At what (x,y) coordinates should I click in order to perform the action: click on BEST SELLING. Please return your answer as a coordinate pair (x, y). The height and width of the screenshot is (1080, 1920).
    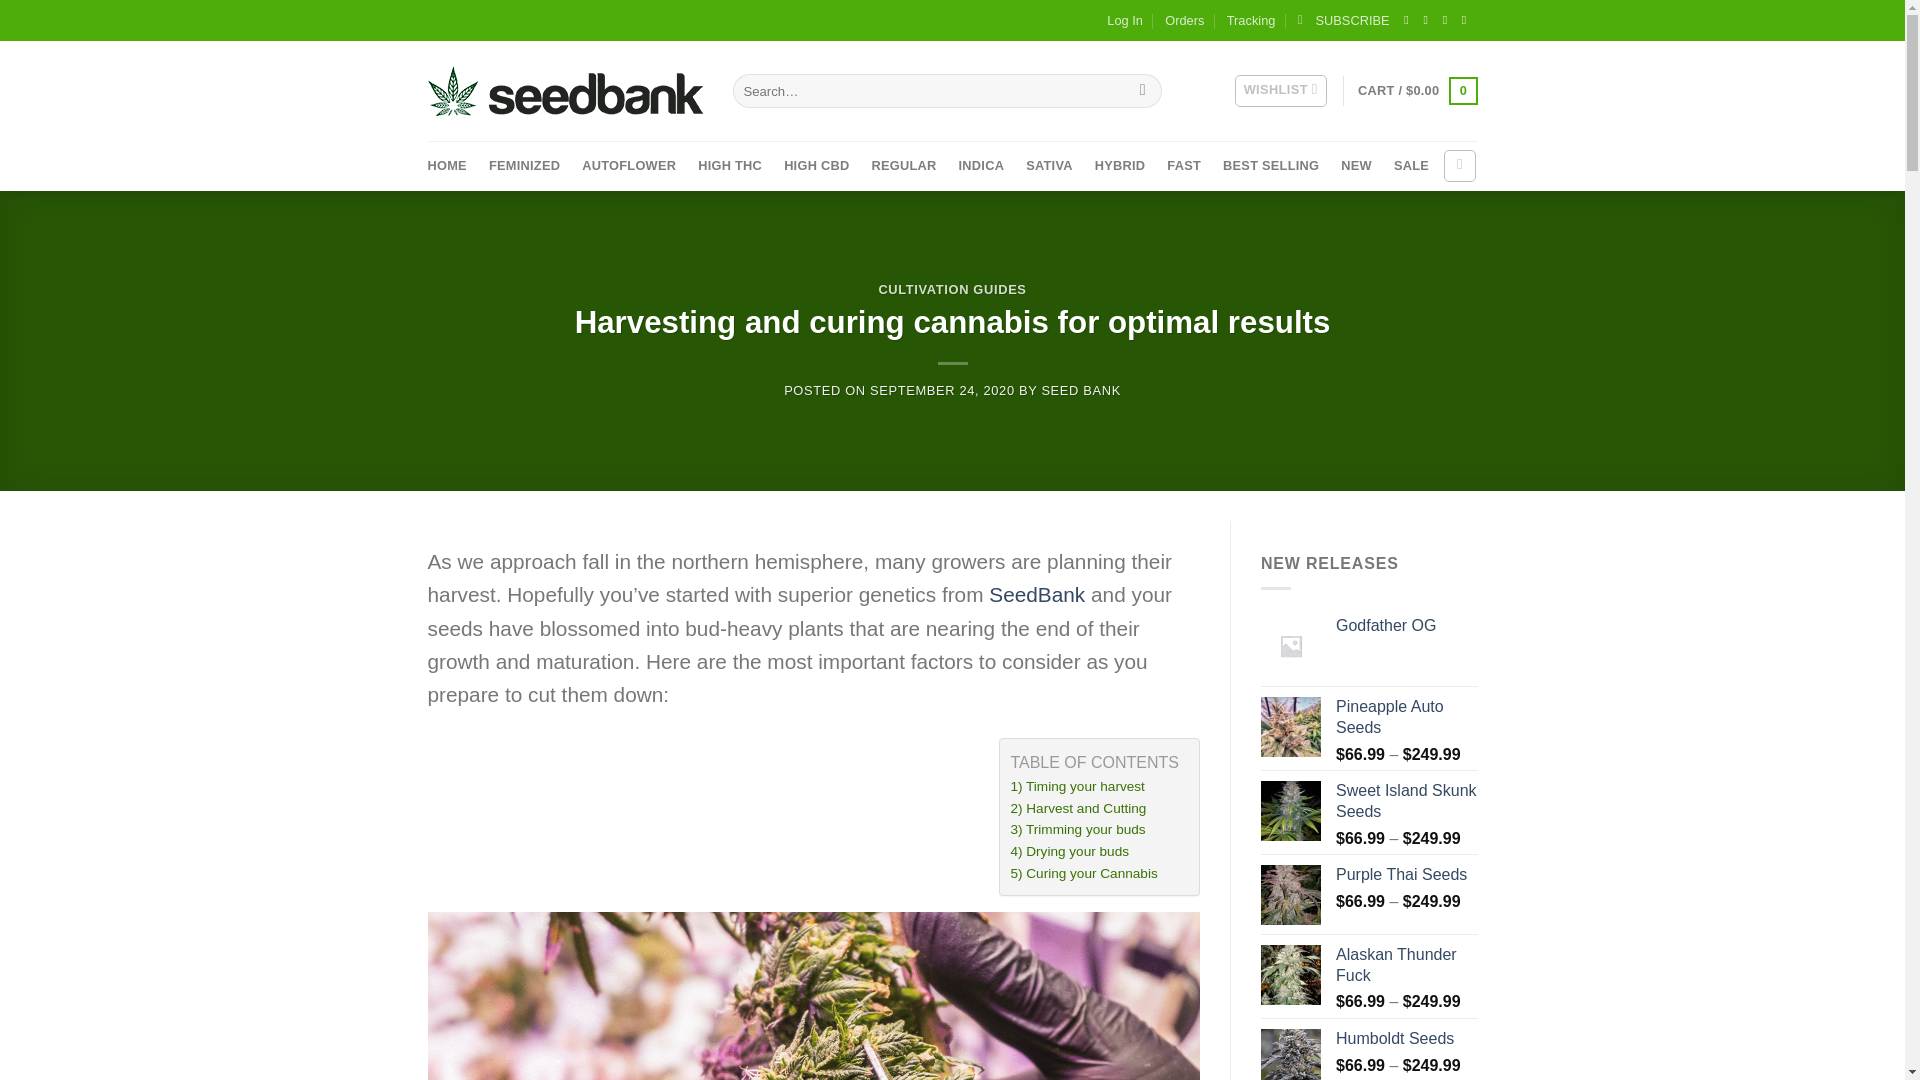
    Looking at the image, I should click on (1271, 166).